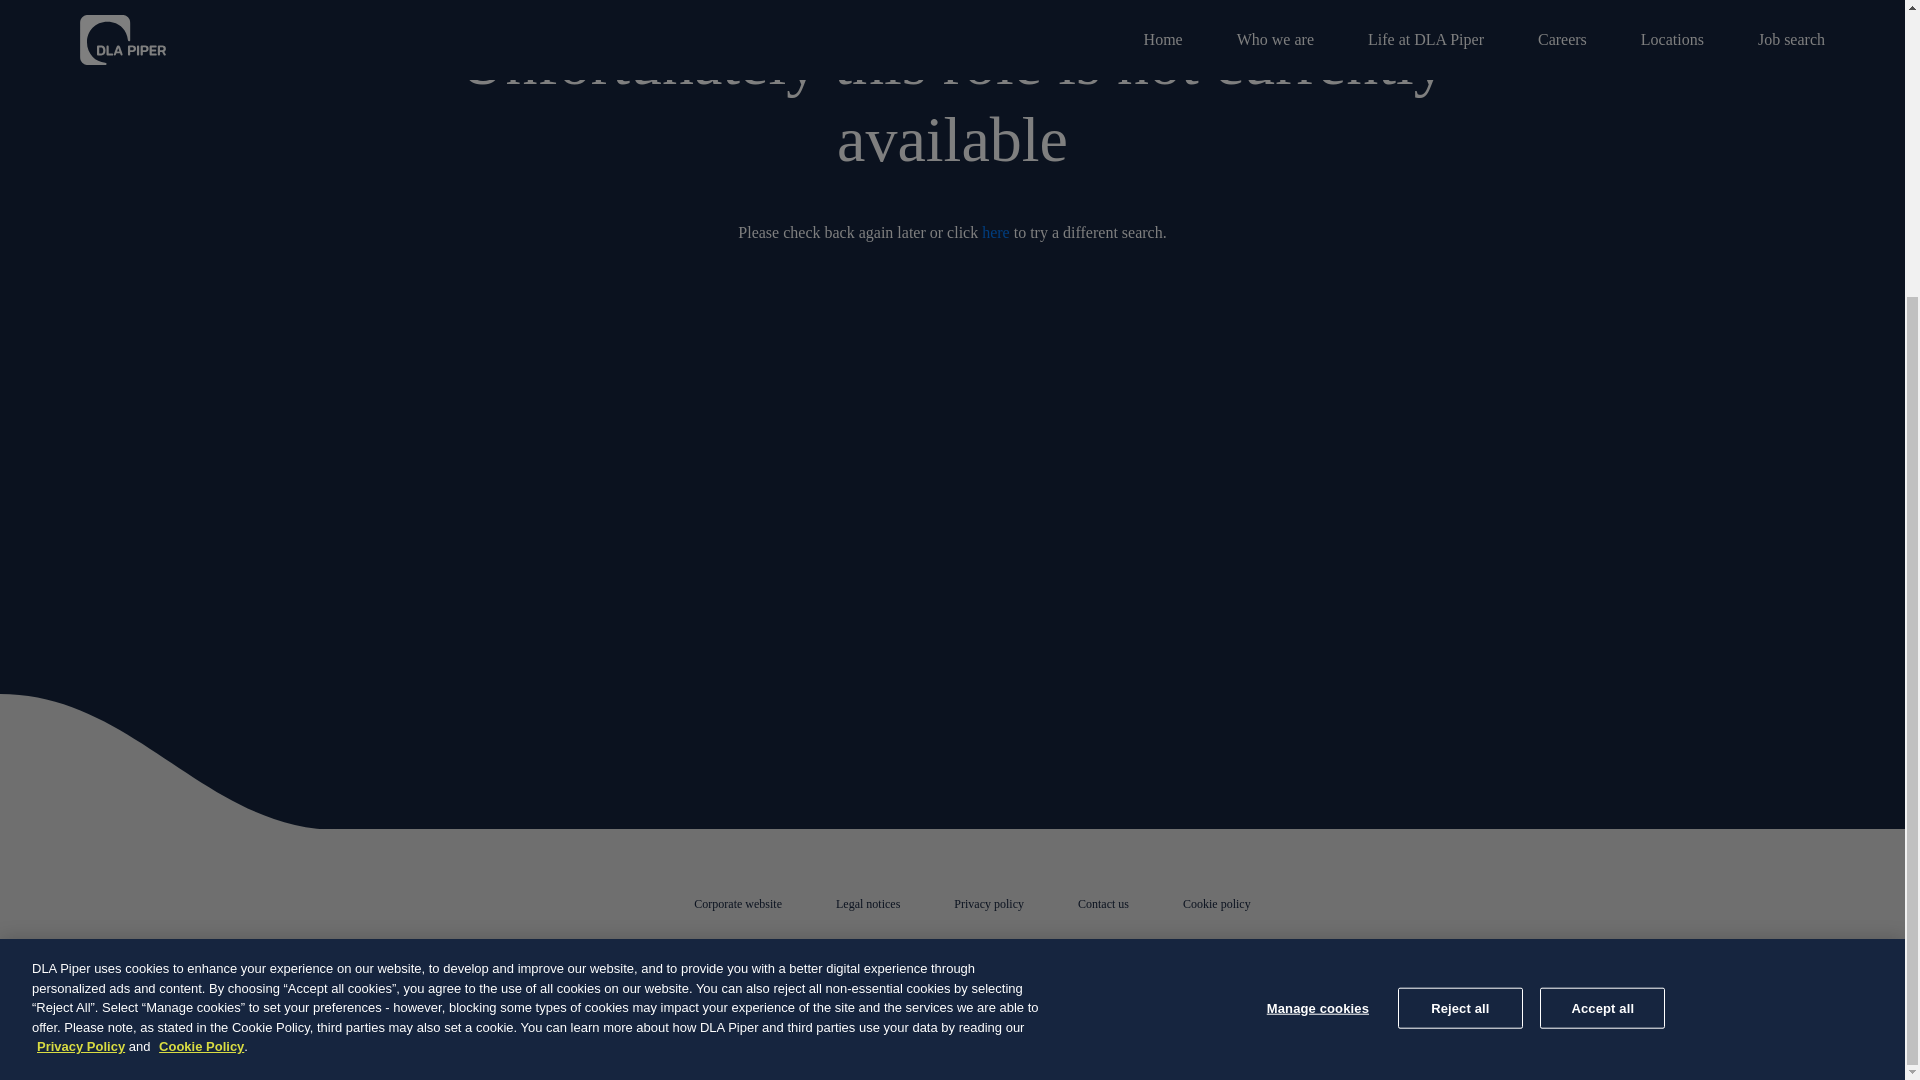 The height and width of the screenshot is (1080, 1920). Describe the element at coordinates (1216, 904) in the screenshot. I see `Cookie policy` at that location.